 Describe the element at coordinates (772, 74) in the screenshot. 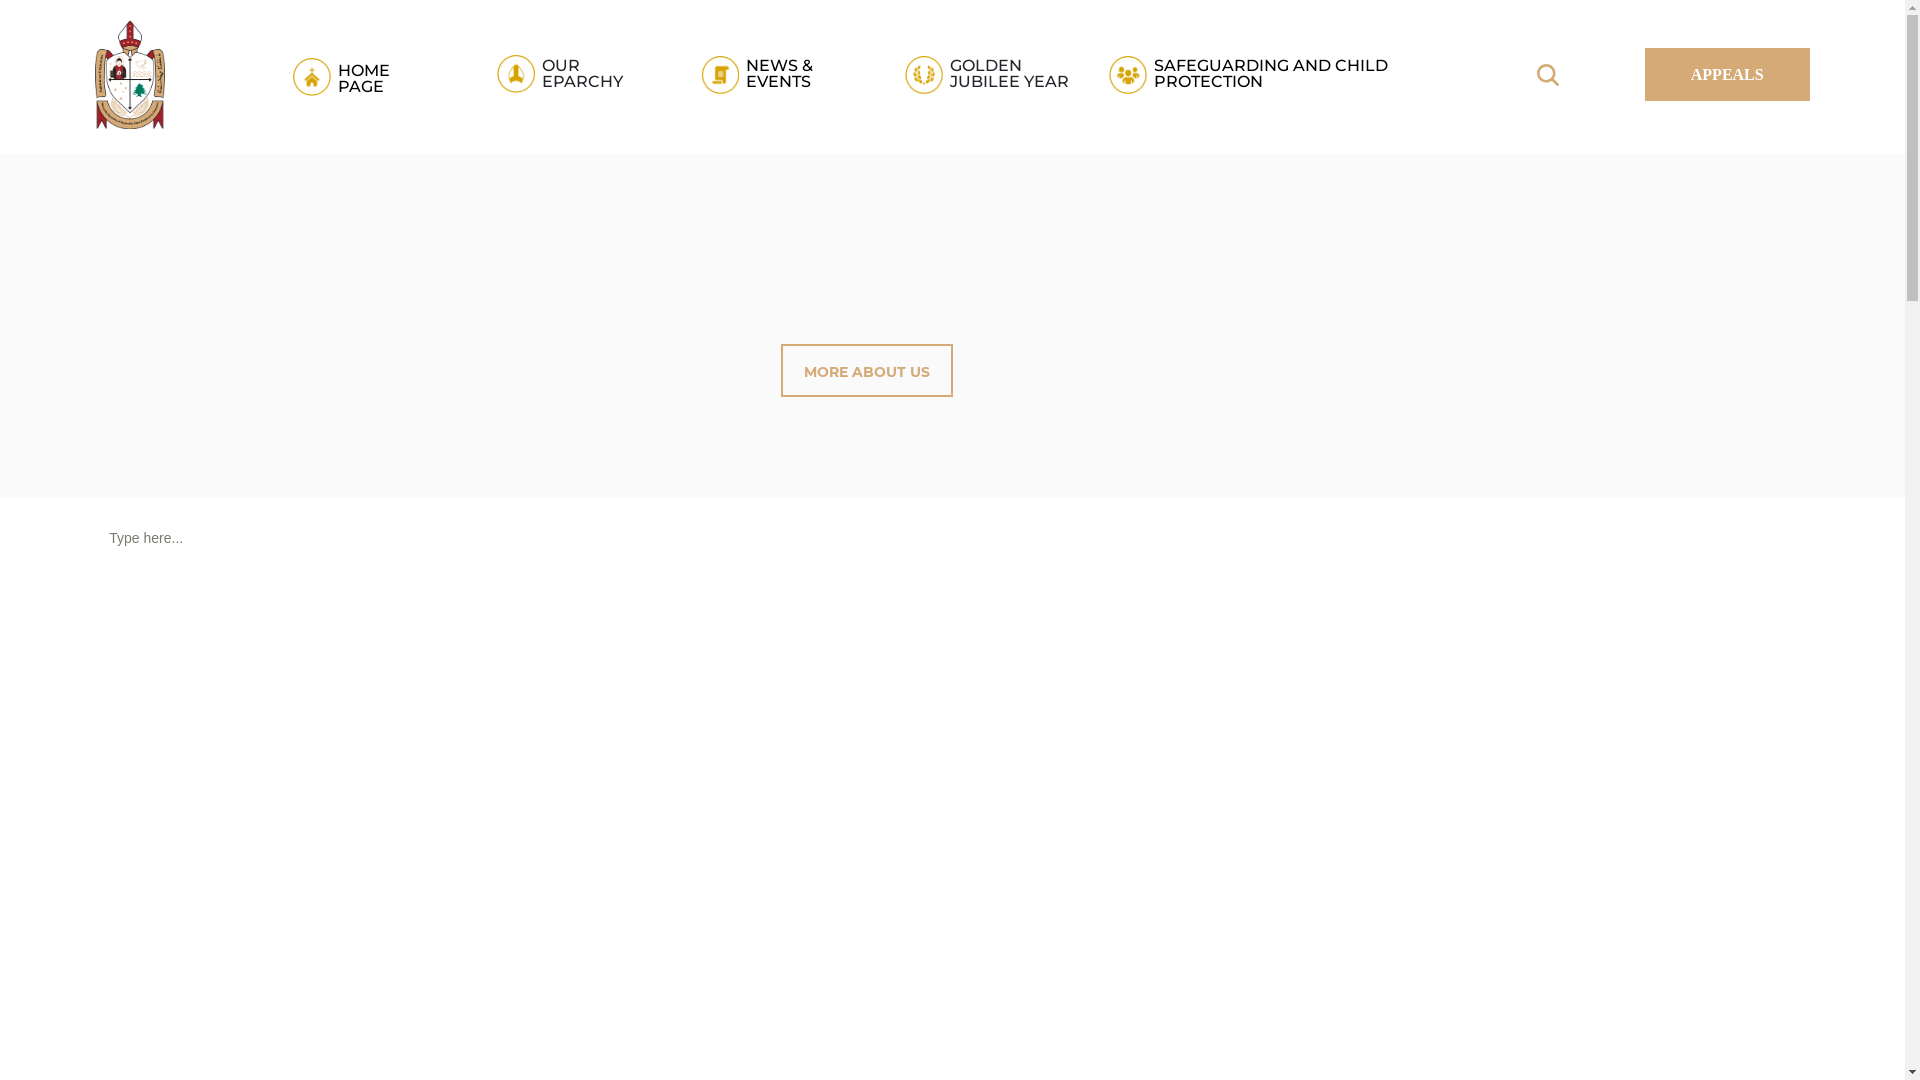

I see `NEWS & EVENTS` at that location.